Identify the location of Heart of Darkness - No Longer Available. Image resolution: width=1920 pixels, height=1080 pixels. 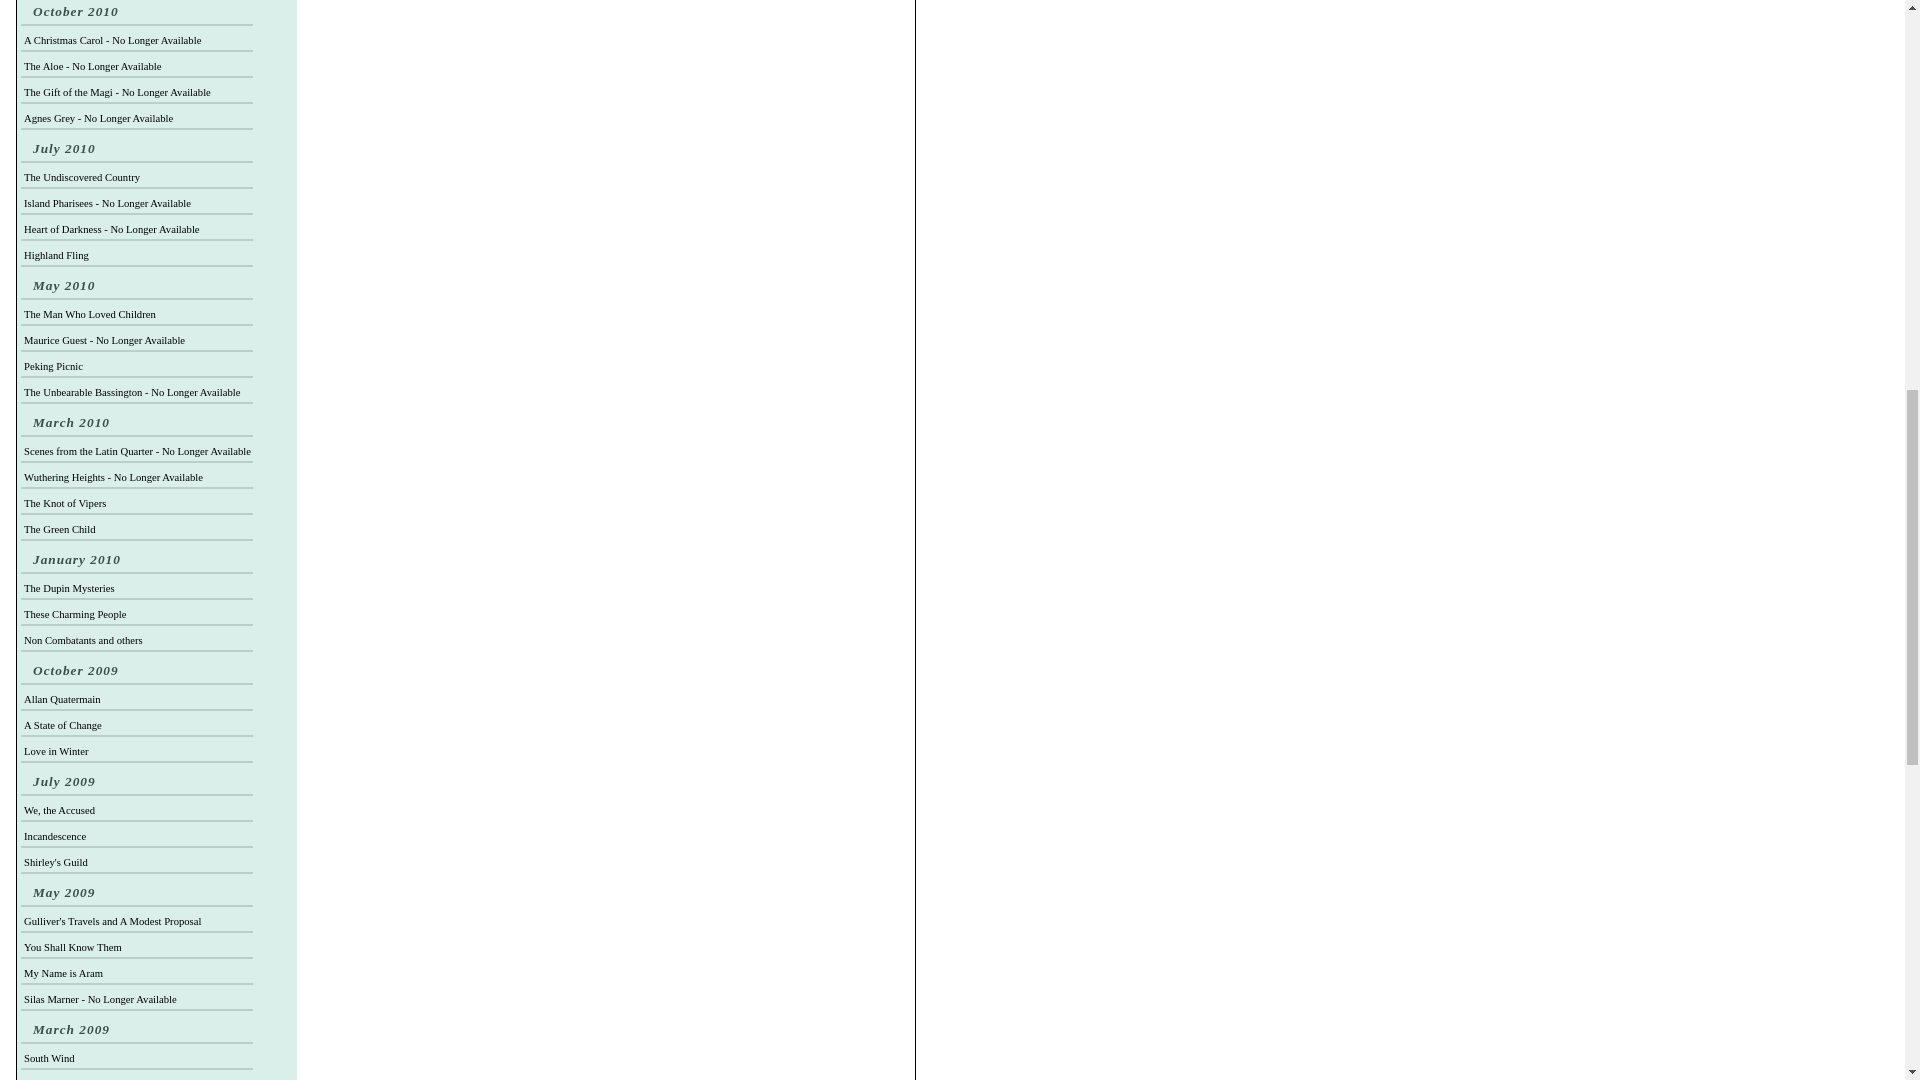
(111, 229).